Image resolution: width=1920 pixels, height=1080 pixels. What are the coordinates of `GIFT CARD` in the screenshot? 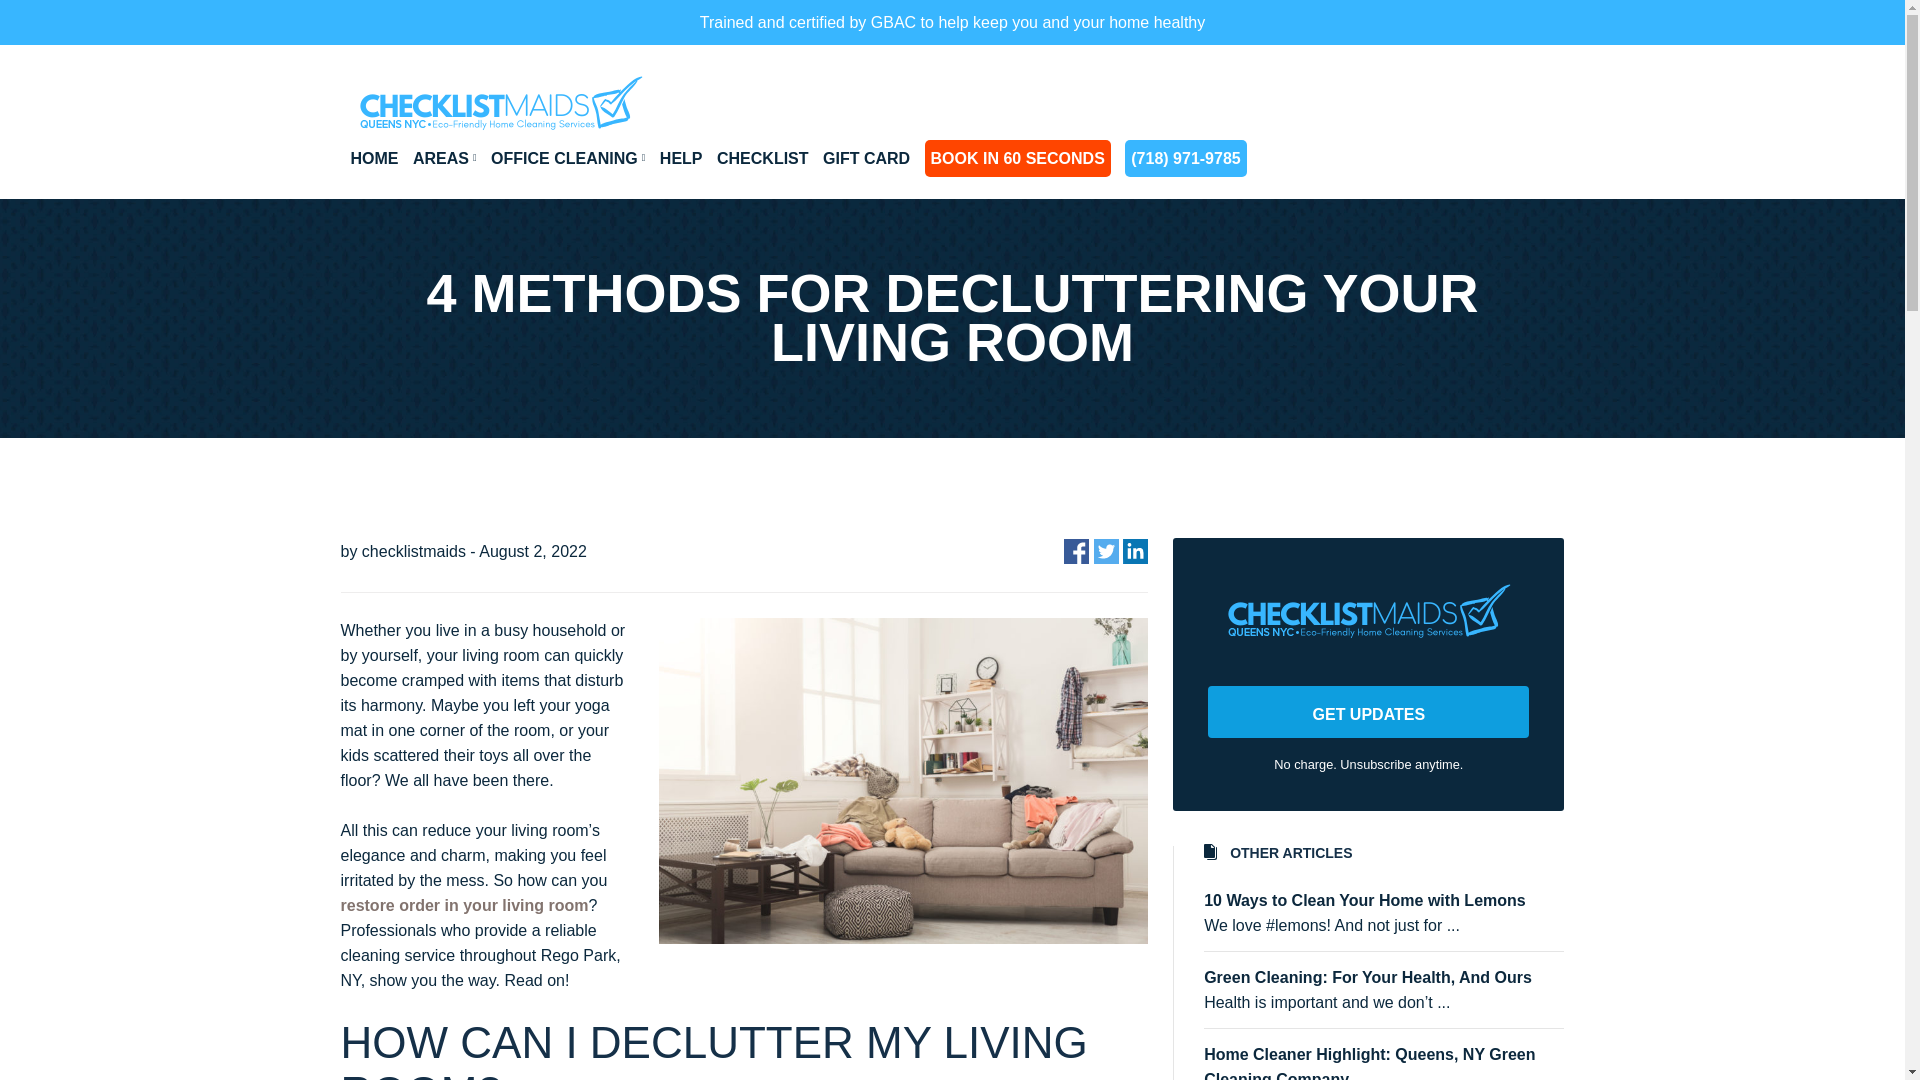 It's located at (866, 158).